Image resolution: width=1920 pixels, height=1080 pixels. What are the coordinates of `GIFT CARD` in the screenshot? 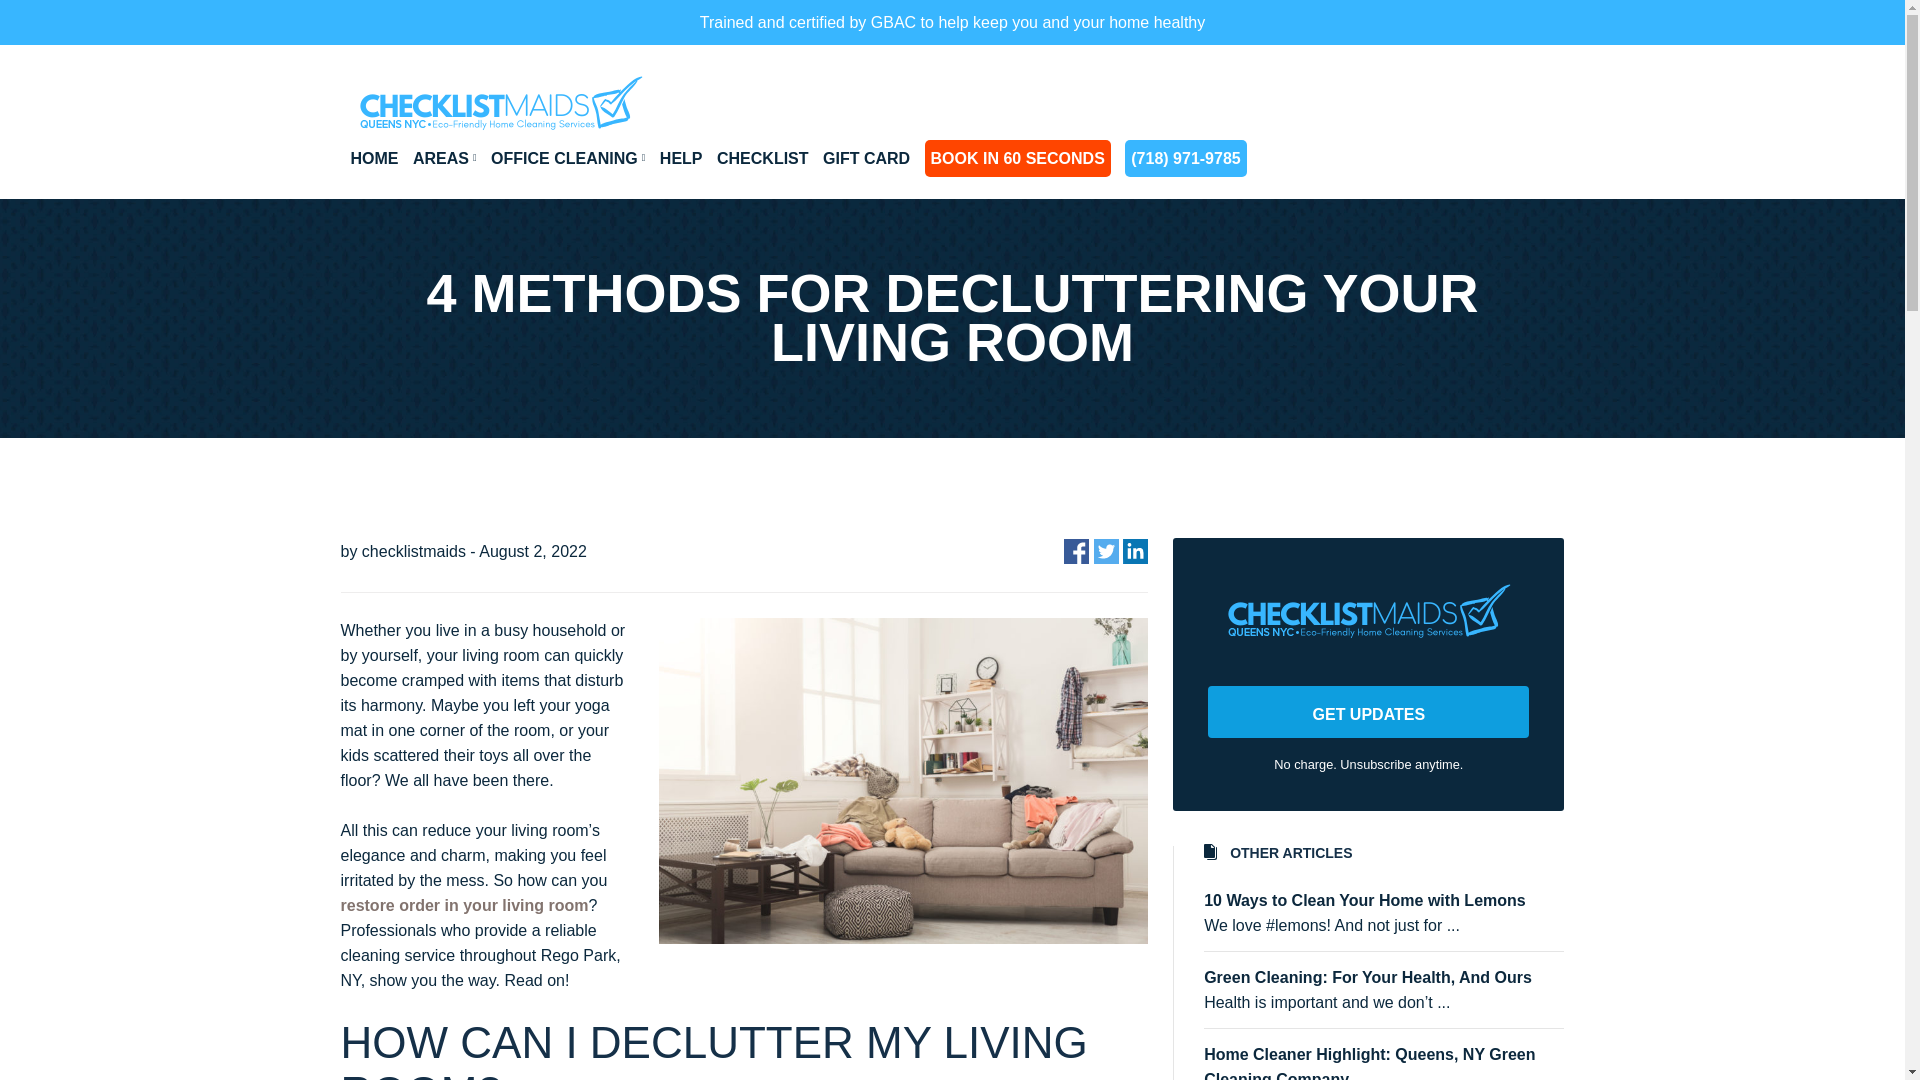 It's located at (866, 158).